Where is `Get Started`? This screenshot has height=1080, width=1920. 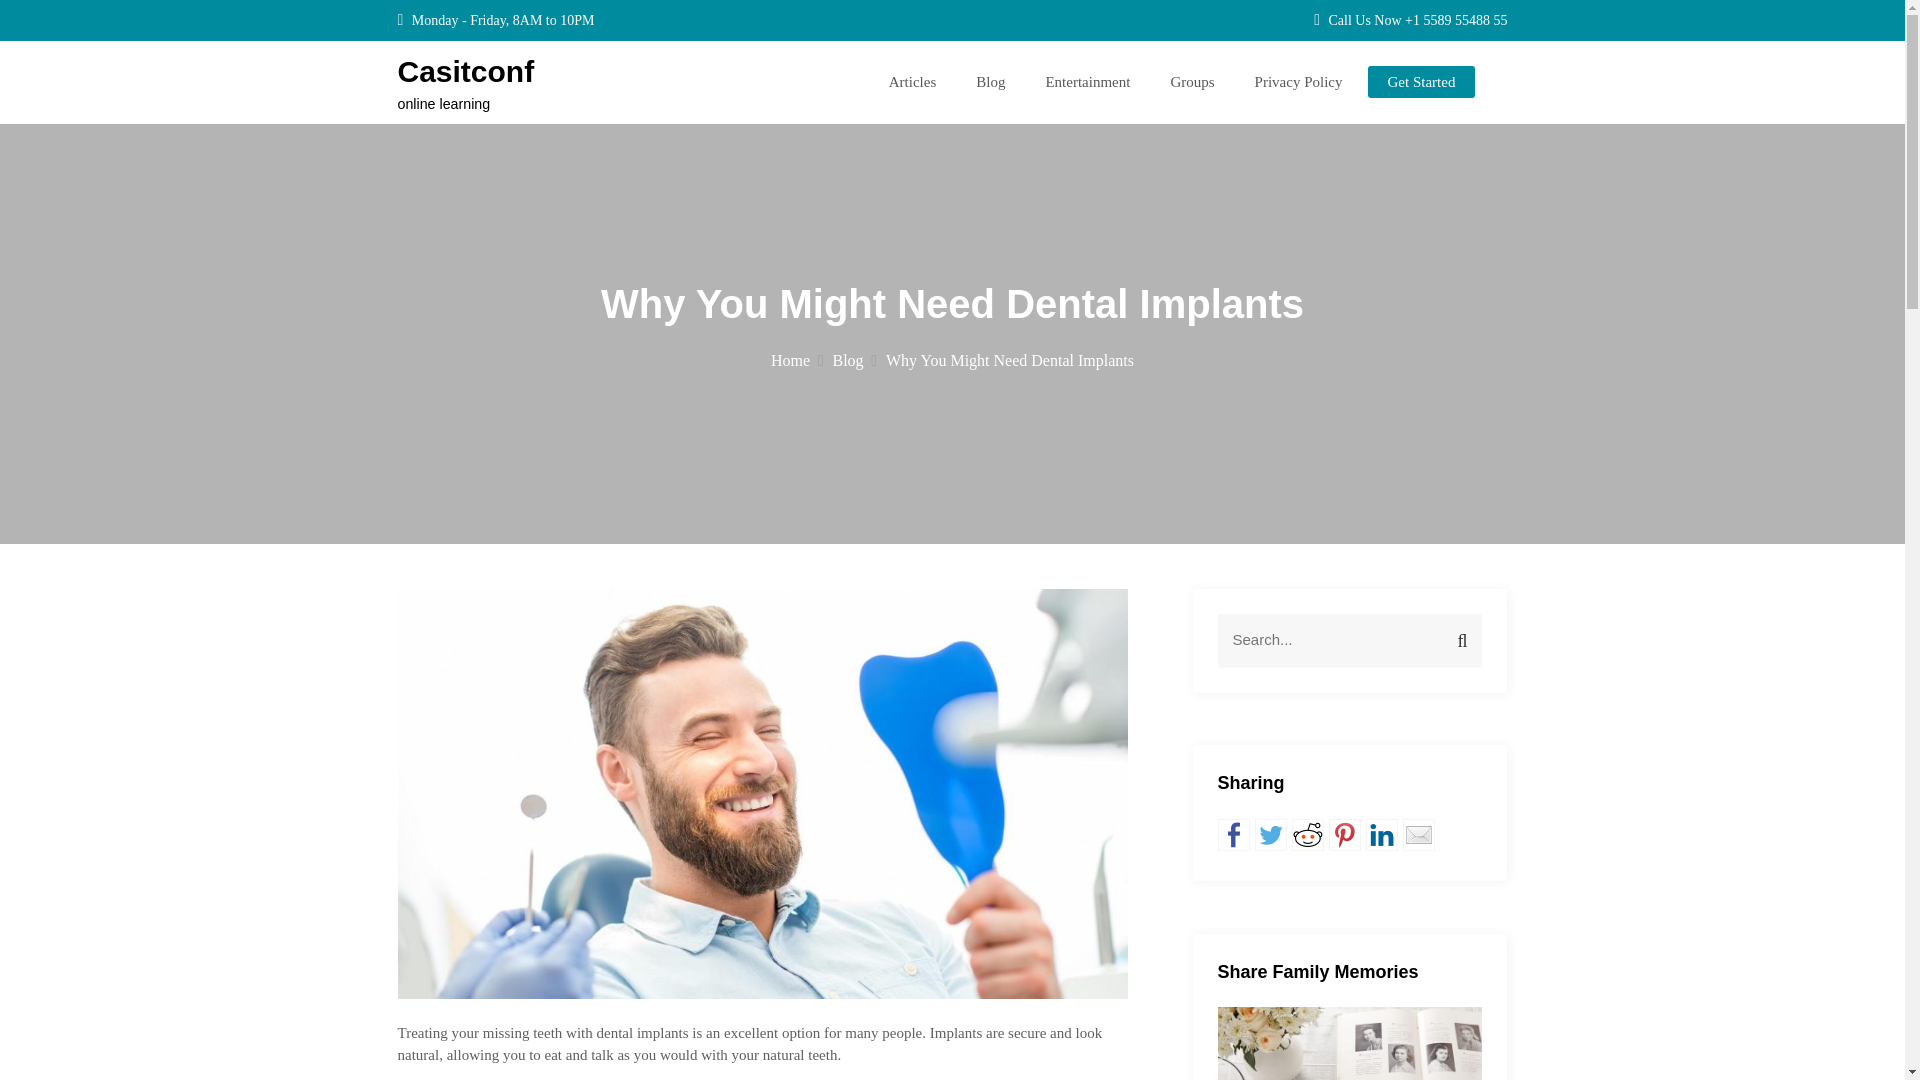 Get Started is located at coordinates (1422, 82).